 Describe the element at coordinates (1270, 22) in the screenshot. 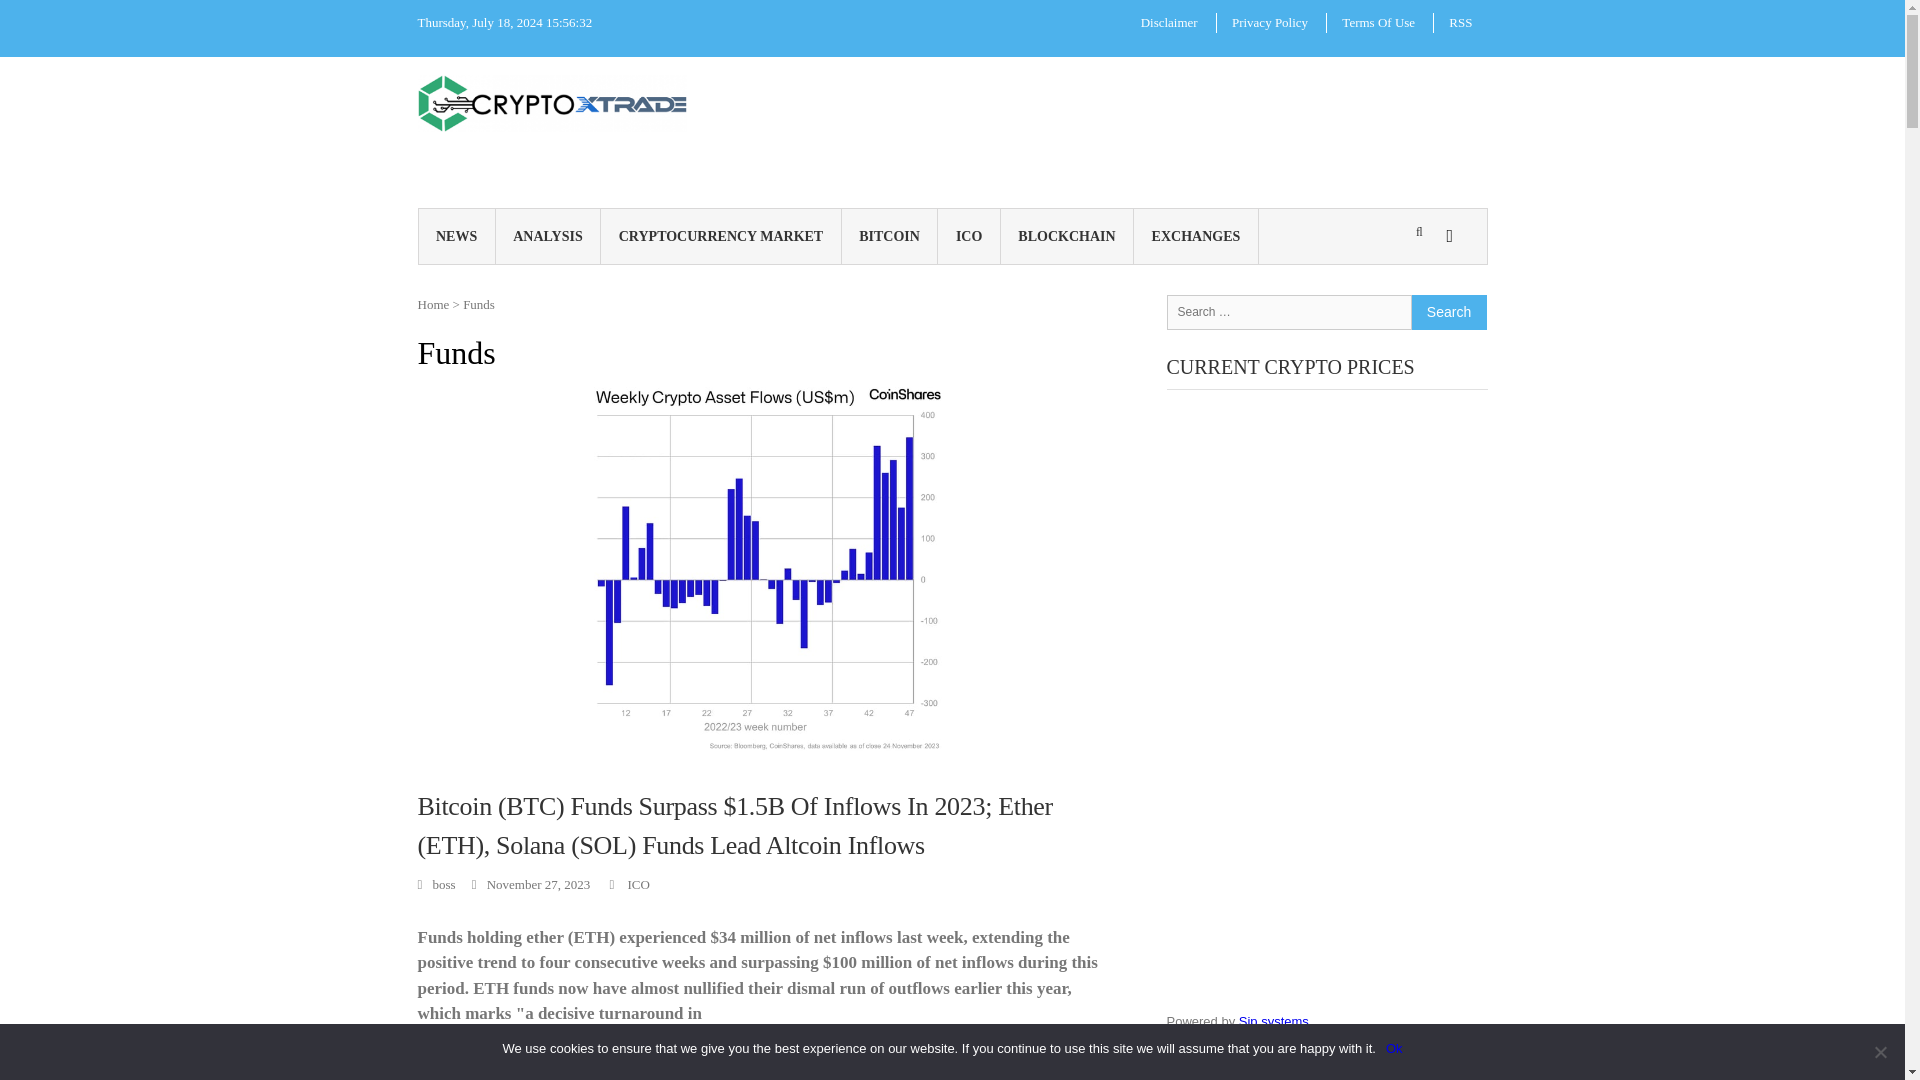

I see `Privacy Policy` at that location.